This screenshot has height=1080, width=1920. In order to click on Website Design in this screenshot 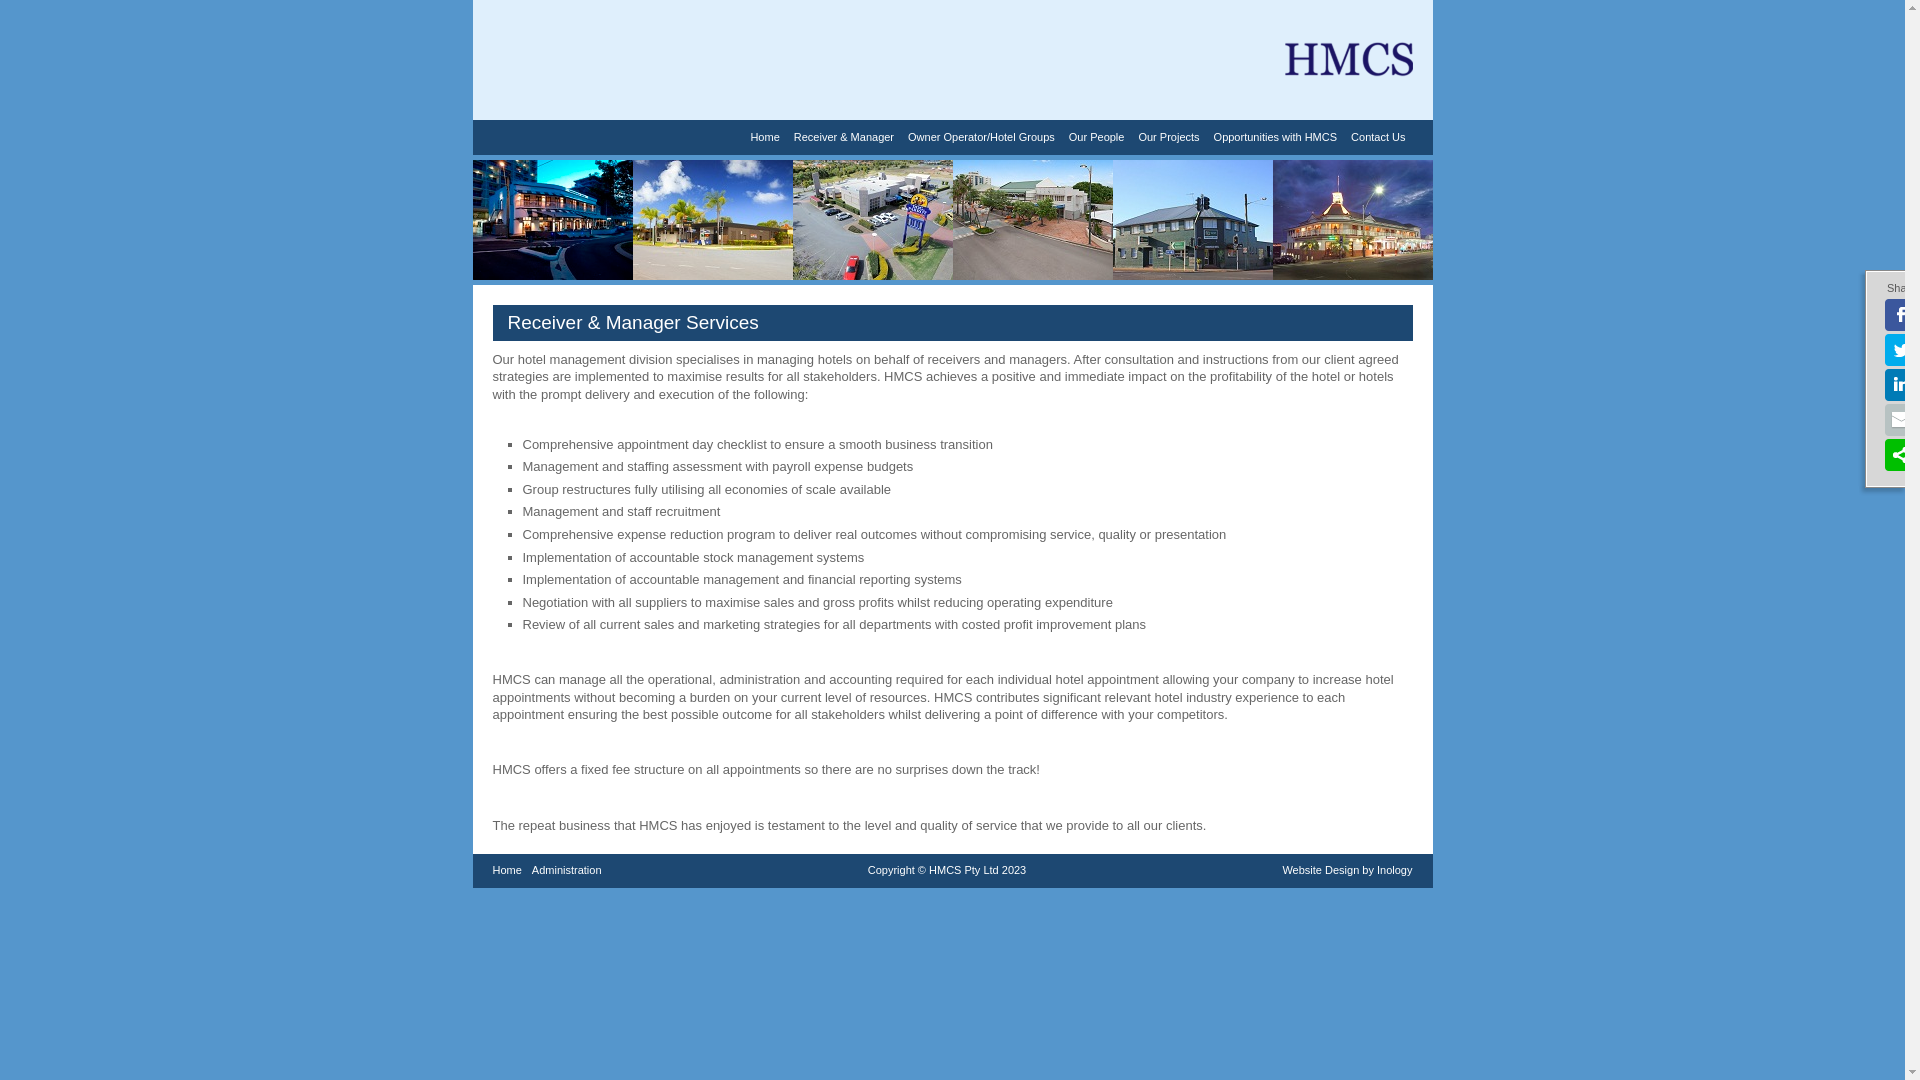, I will do `click(1320, 870)`.